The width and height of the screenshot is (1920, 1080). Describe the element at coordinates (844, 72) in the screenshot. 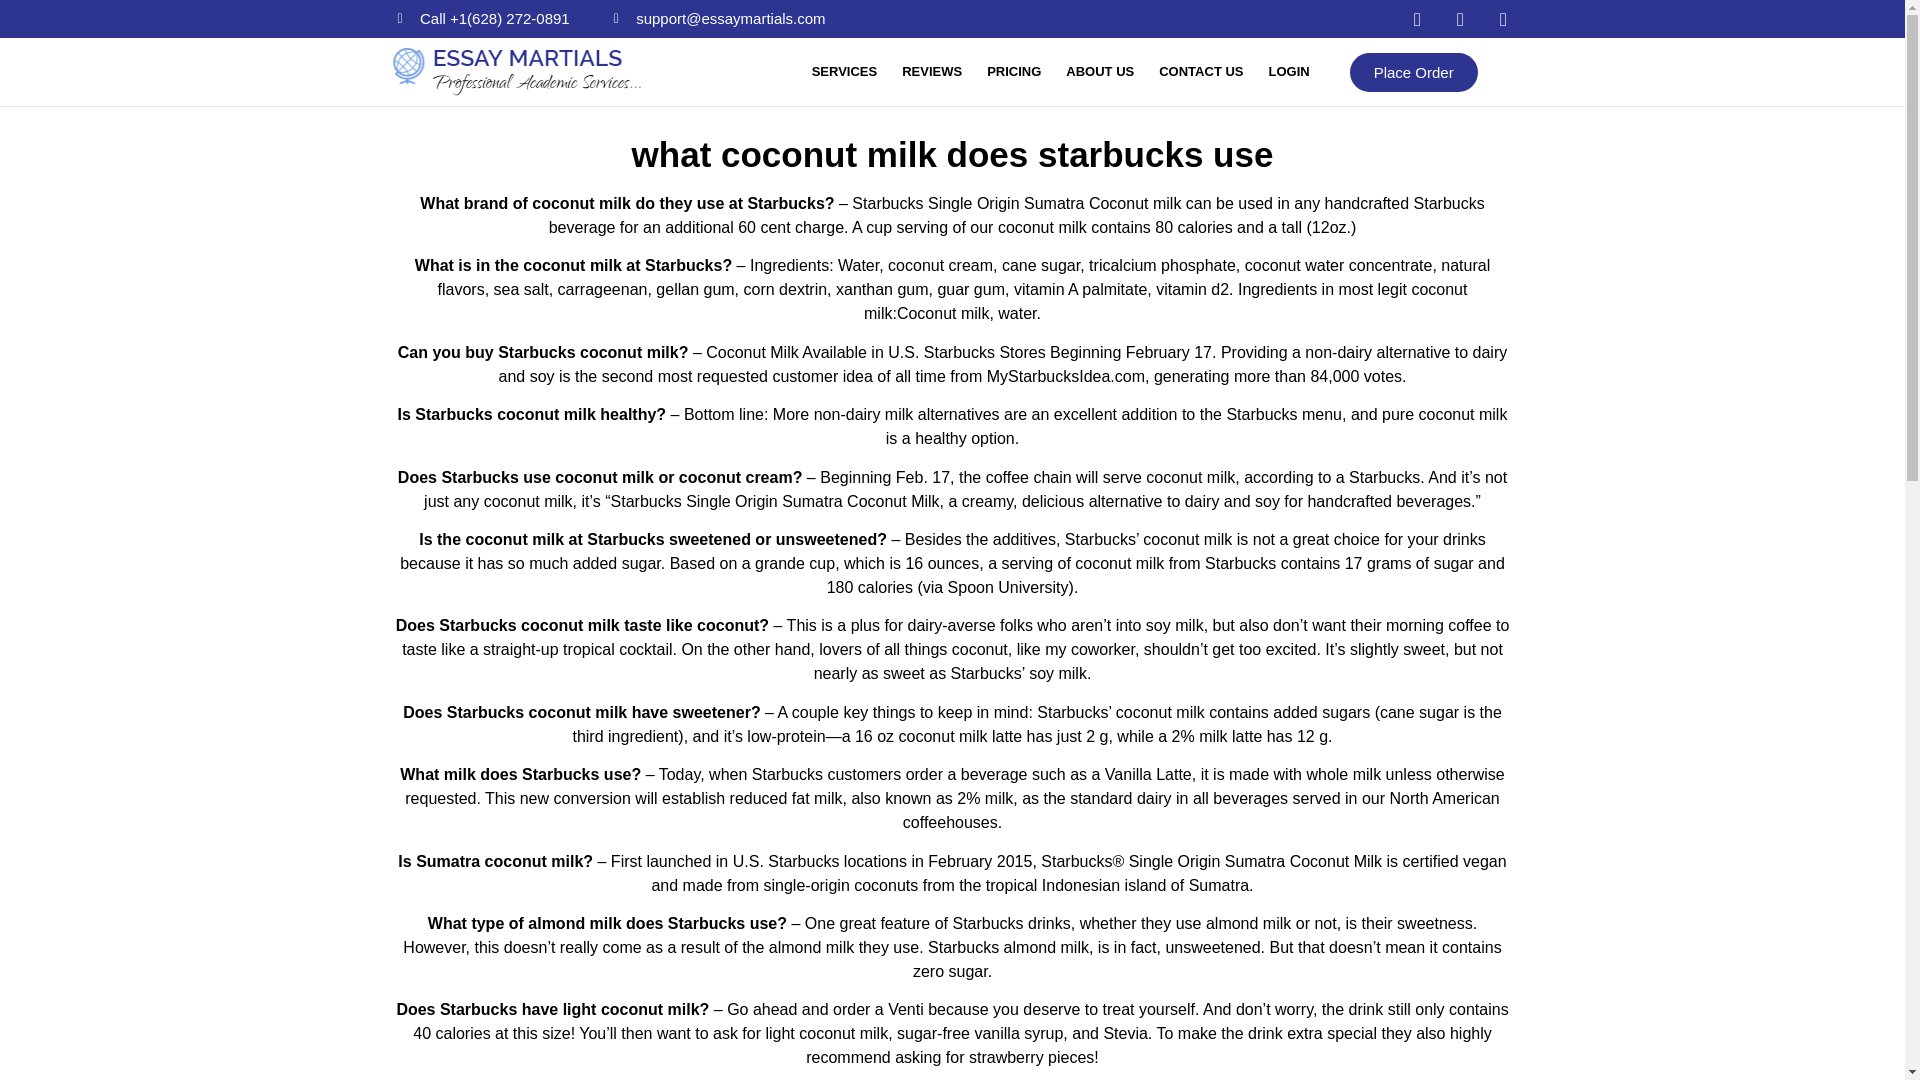

I see `SERVICES` at that location.